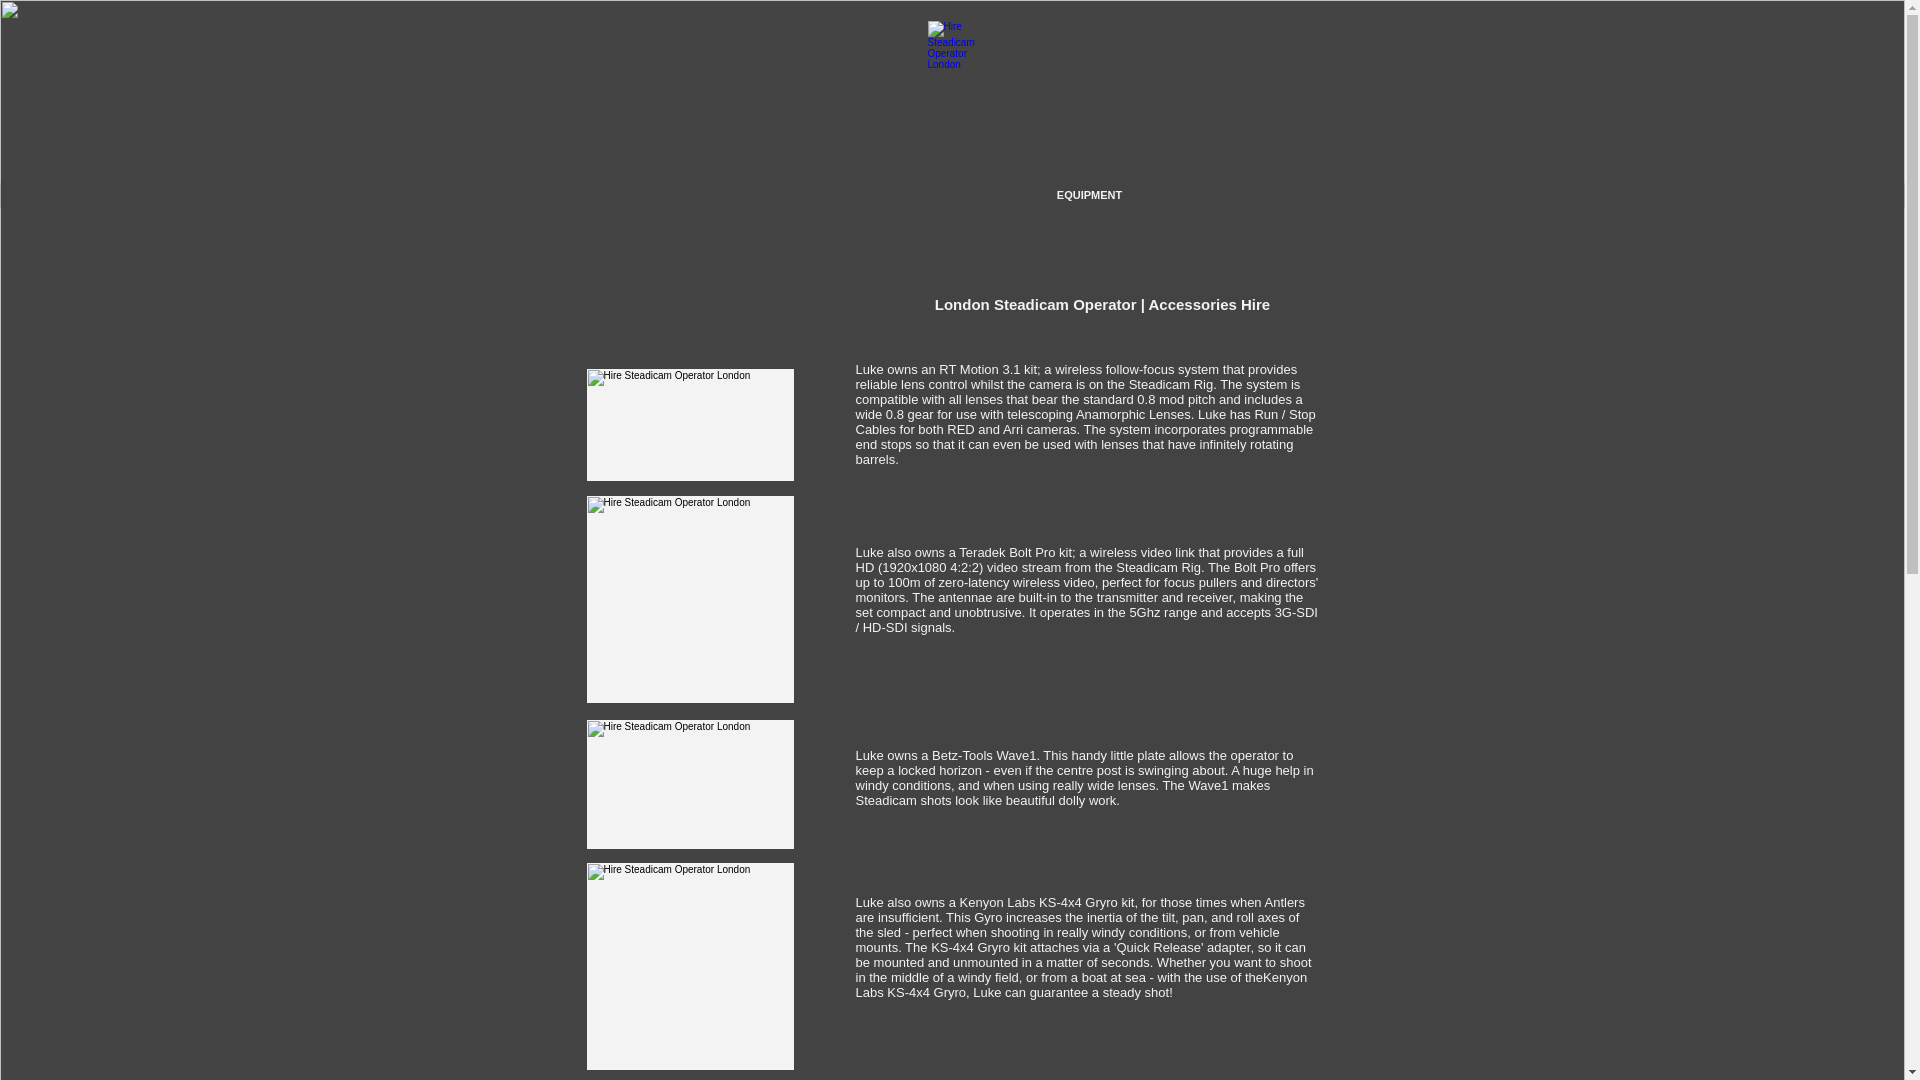 This screenshot has height=1080, width=1920. Describe the element at coordinates (1088, 194) in the screenshot. I see `EQUIPMENT` at that location.